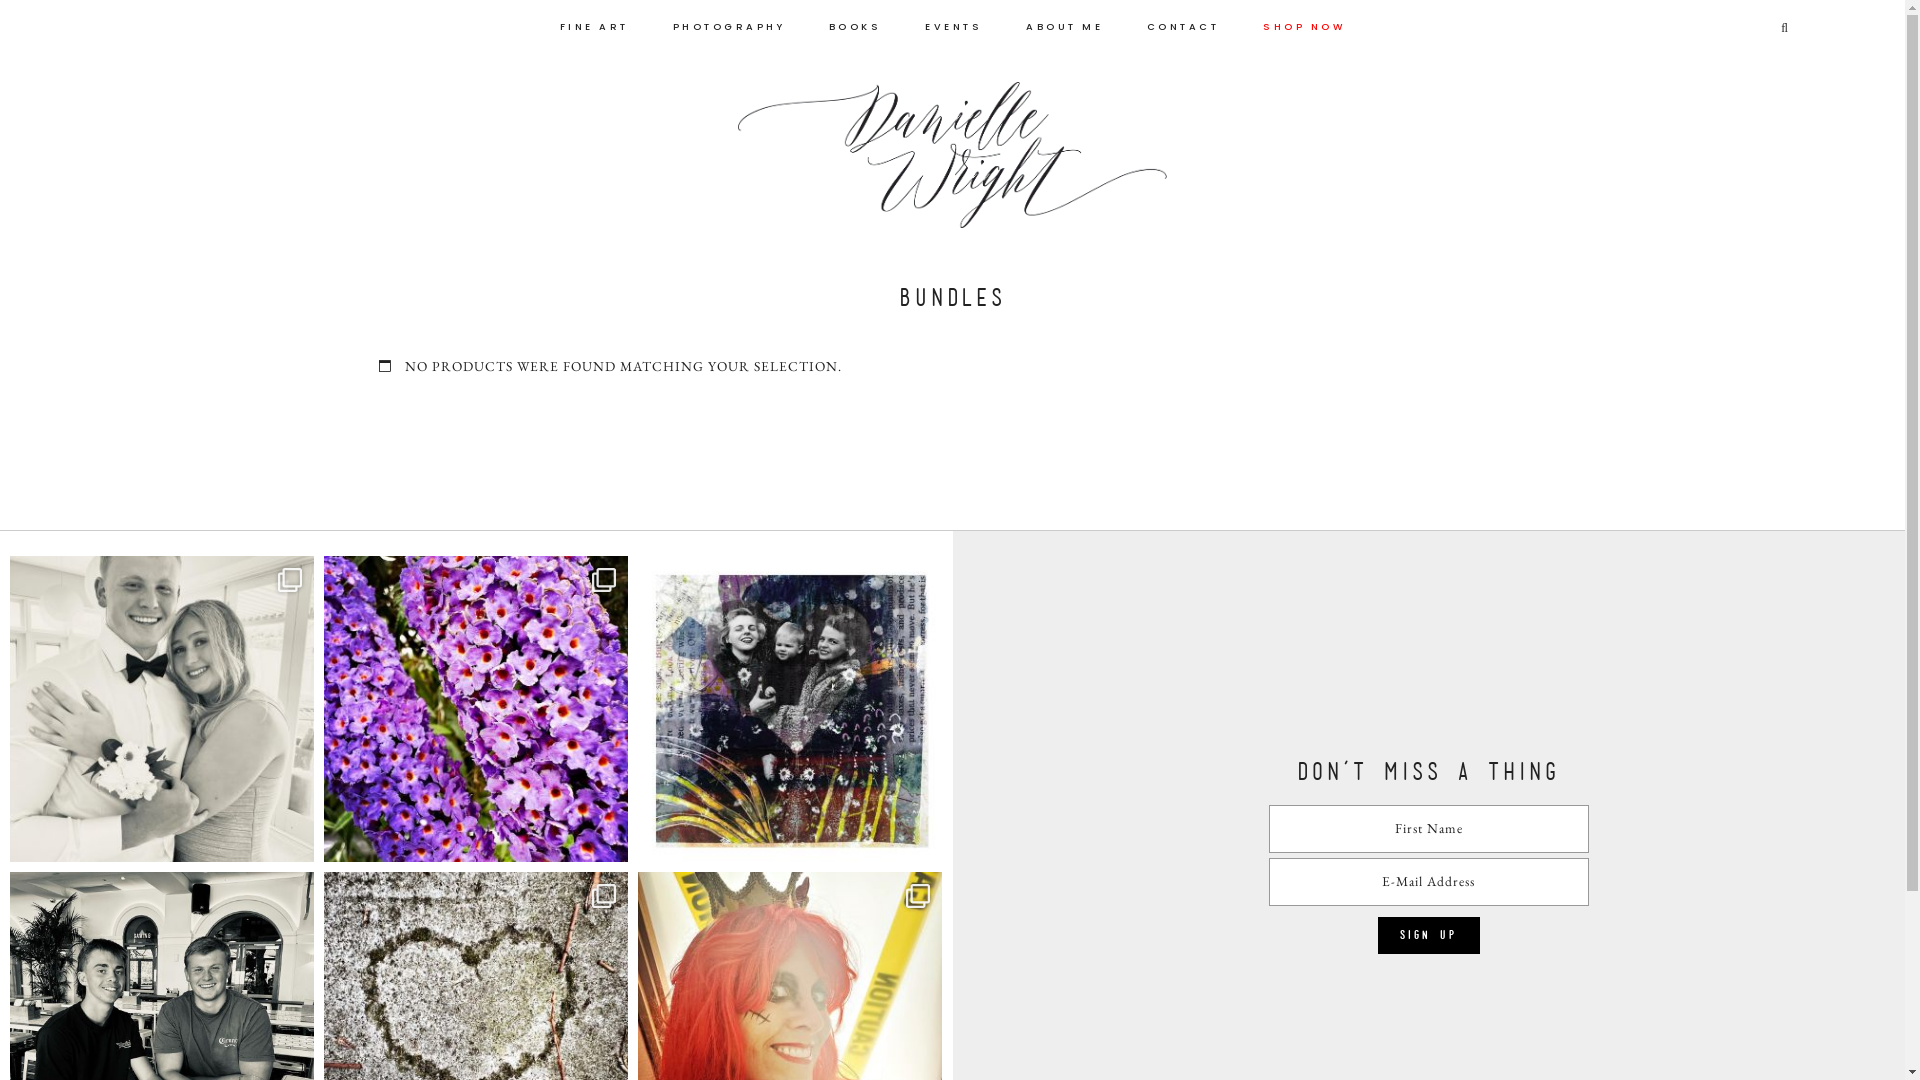  Describe the element at coordinates (856, 20) in the screenshot. I see `BOOKS` at that location.